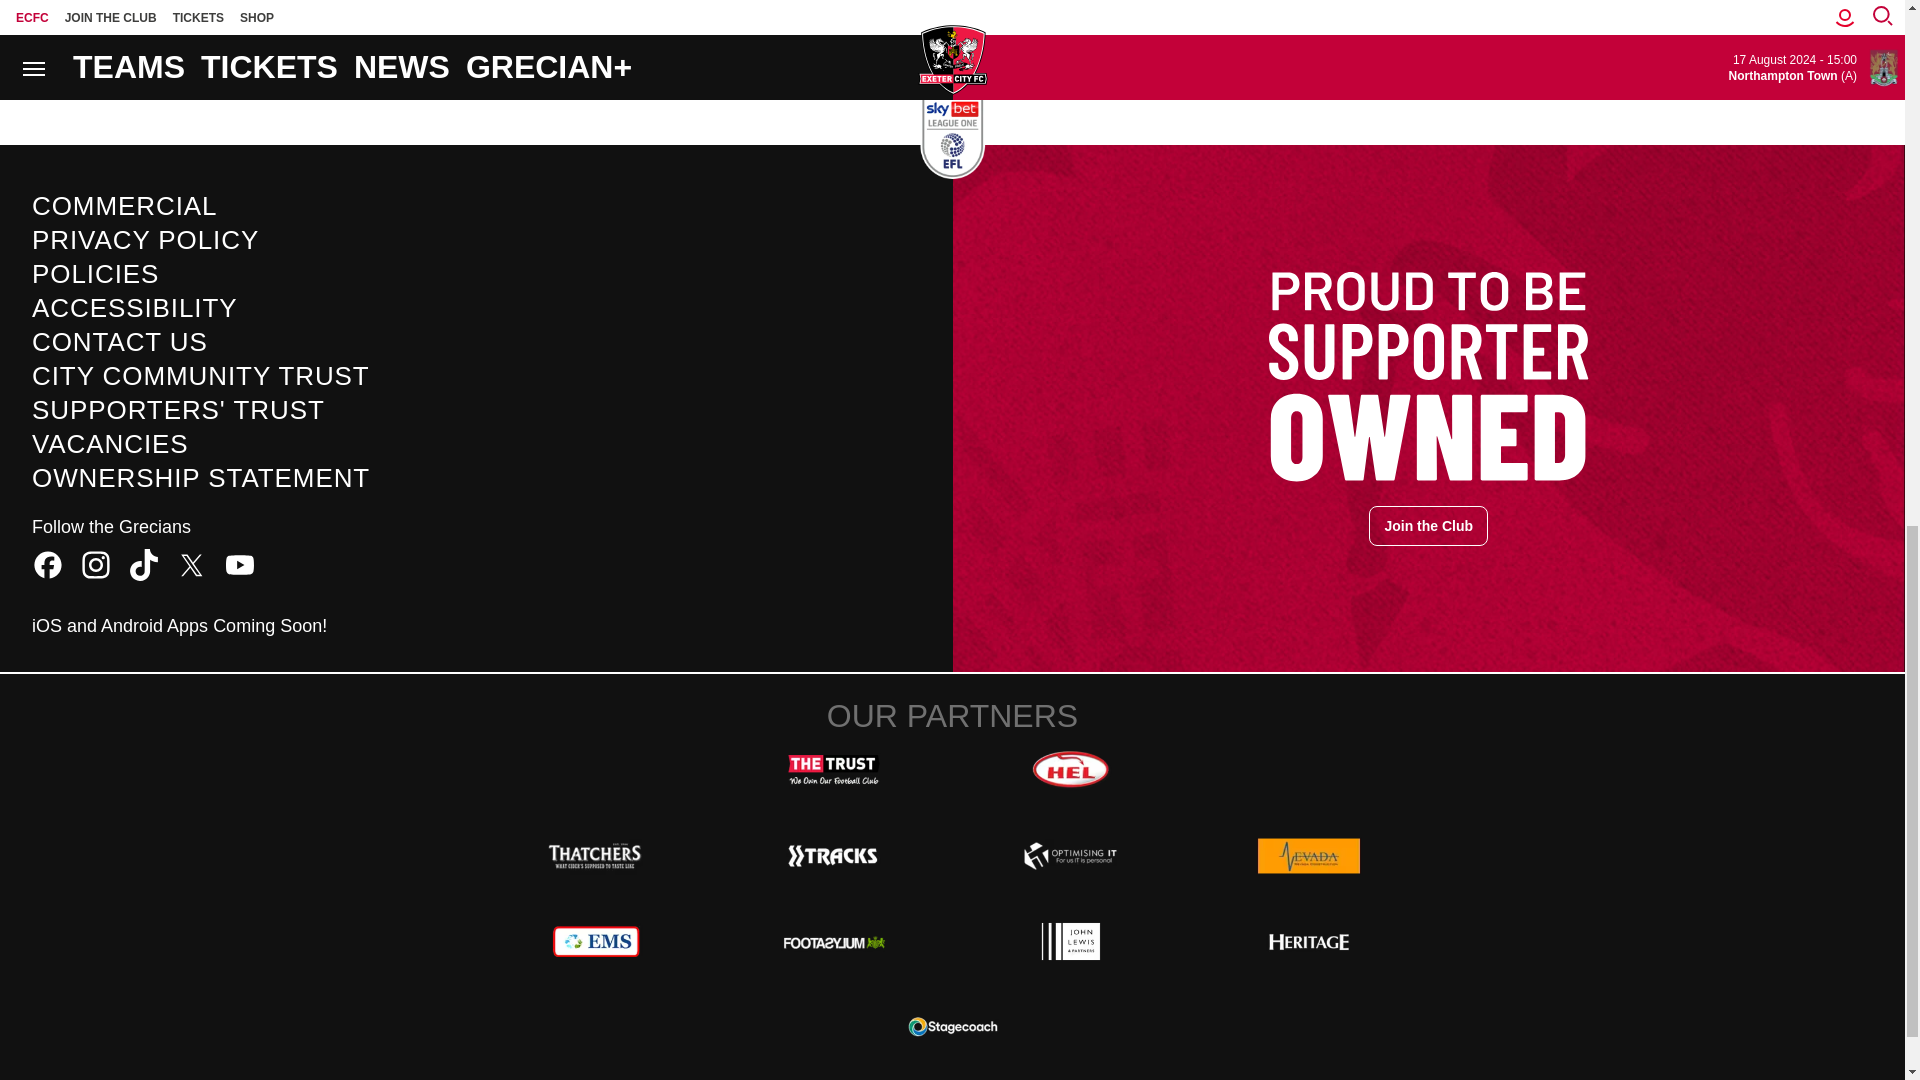  What do you see at coordinates (834, 770) in the screenshot?
I see `The Trust` at bounding box center [834, 770].